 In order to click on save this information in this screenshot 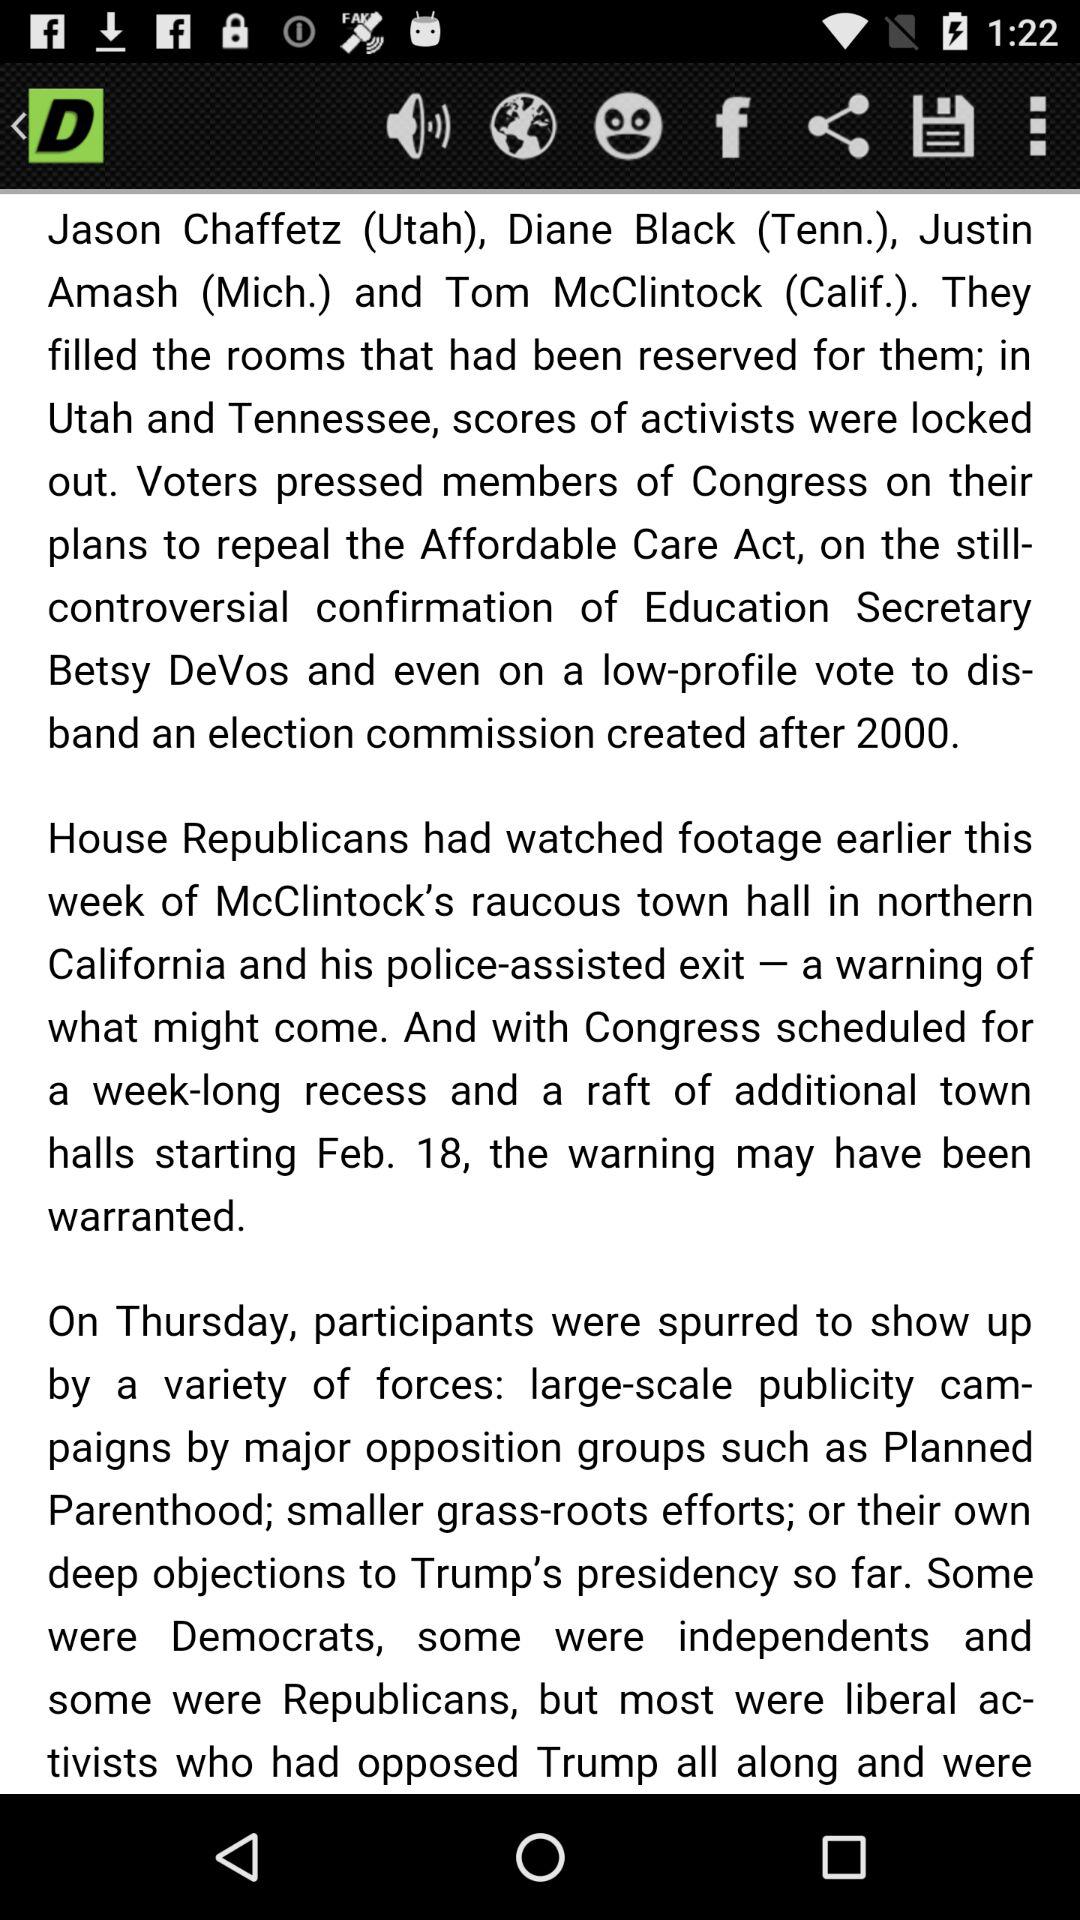, I will do `click(944, 126)`.